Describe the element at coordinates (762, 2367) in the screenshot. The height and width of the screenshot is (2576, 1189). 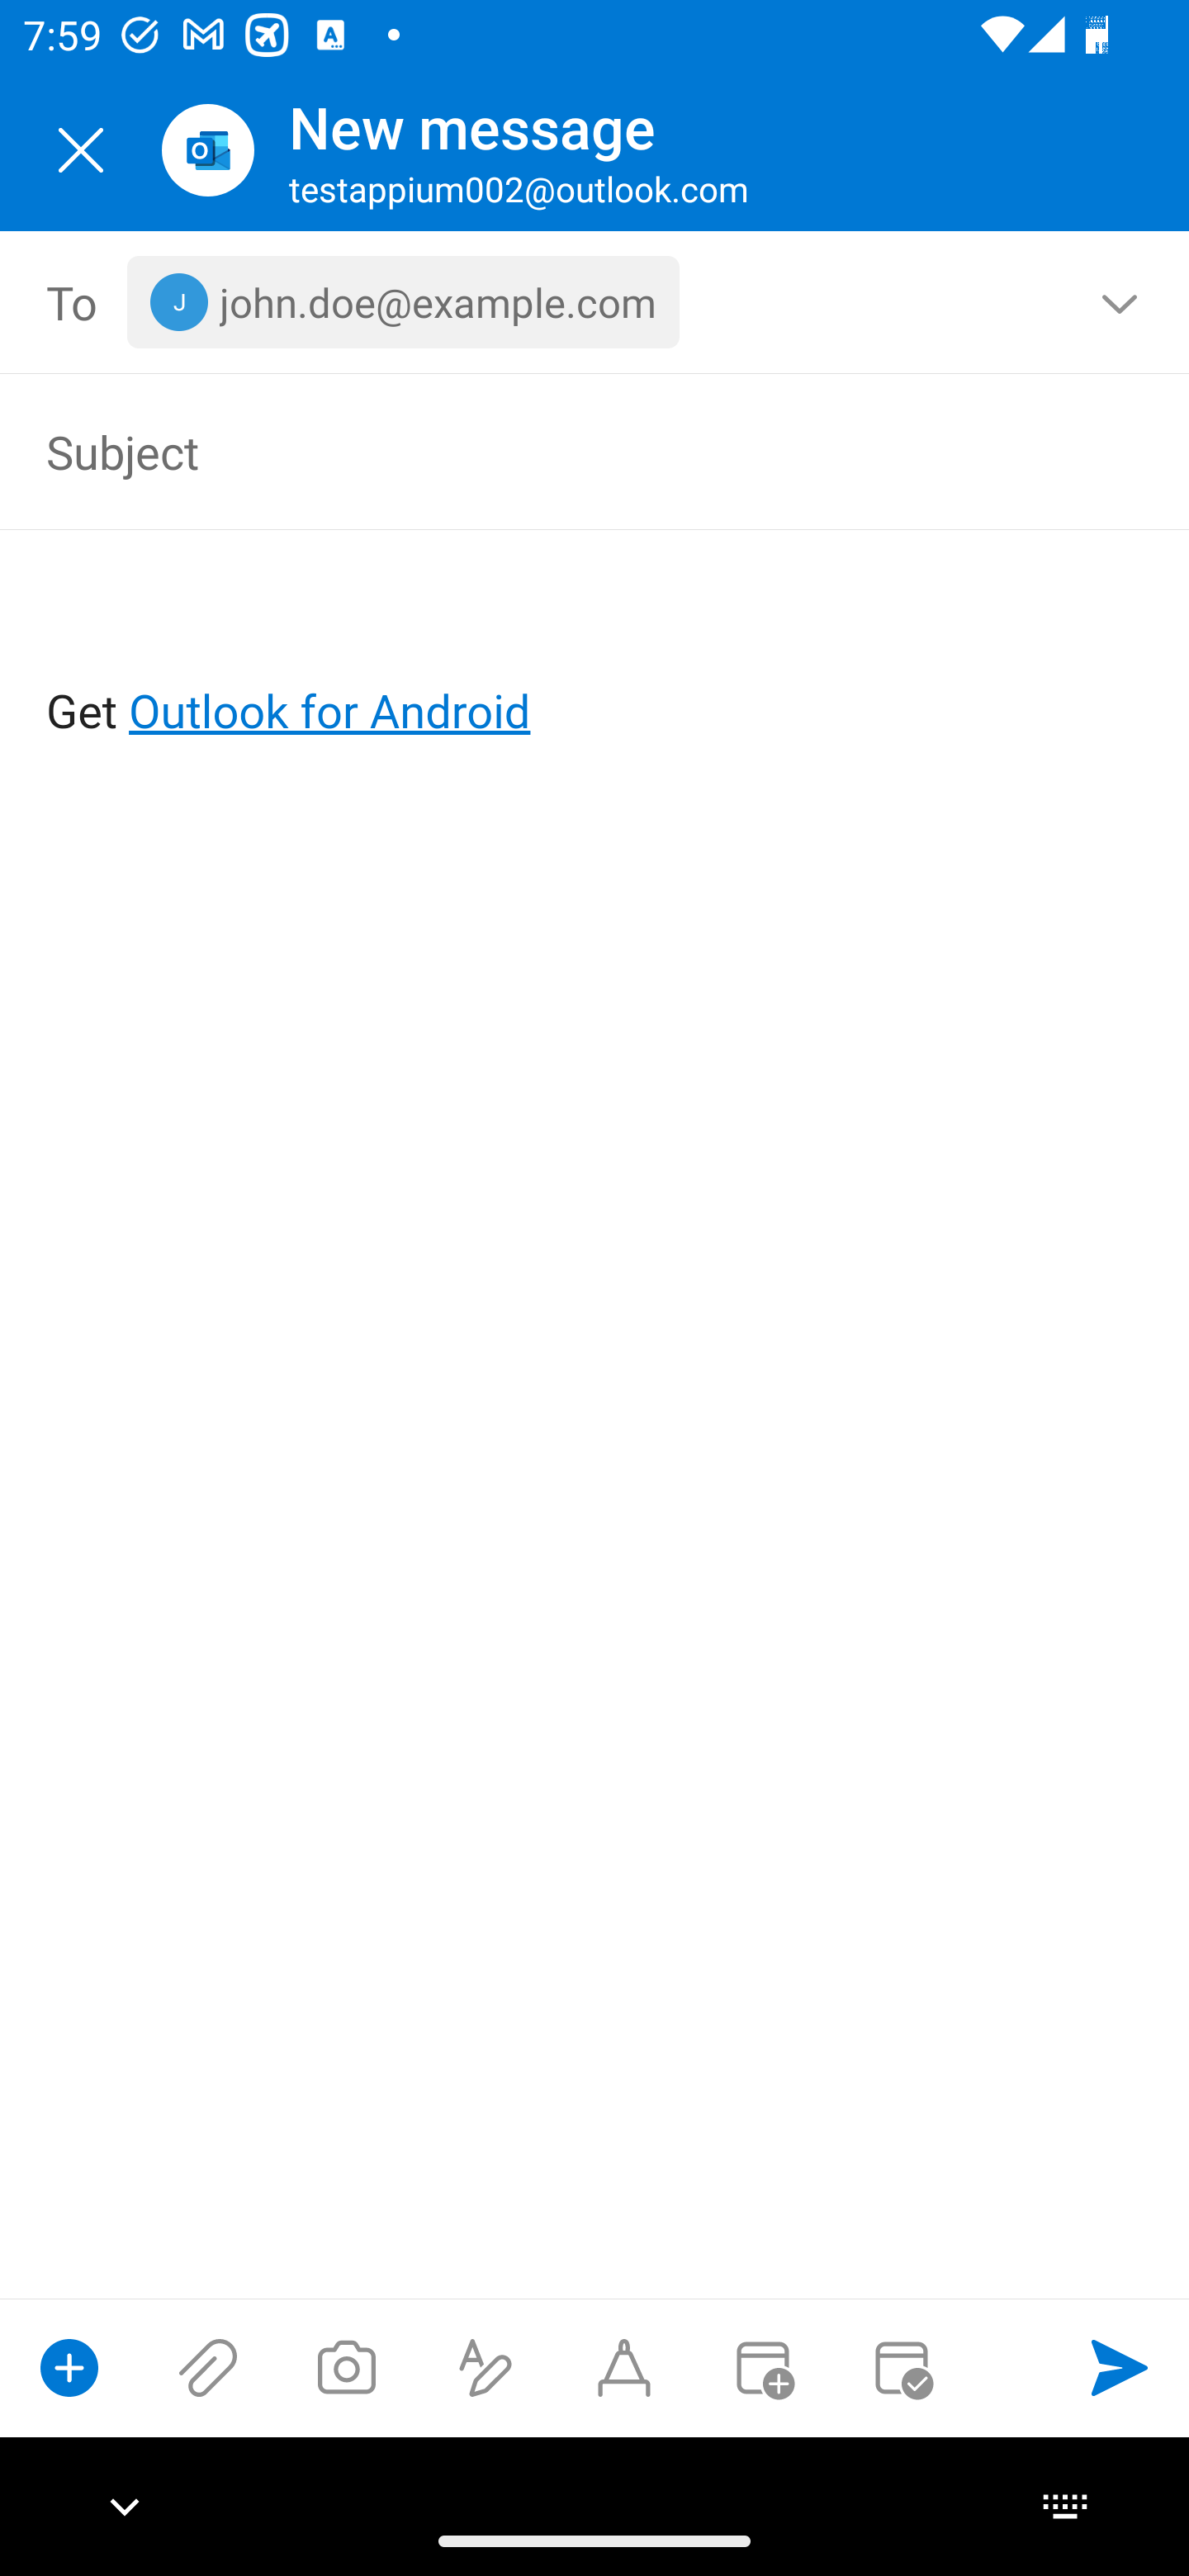
I see `Convert to event` at that location.